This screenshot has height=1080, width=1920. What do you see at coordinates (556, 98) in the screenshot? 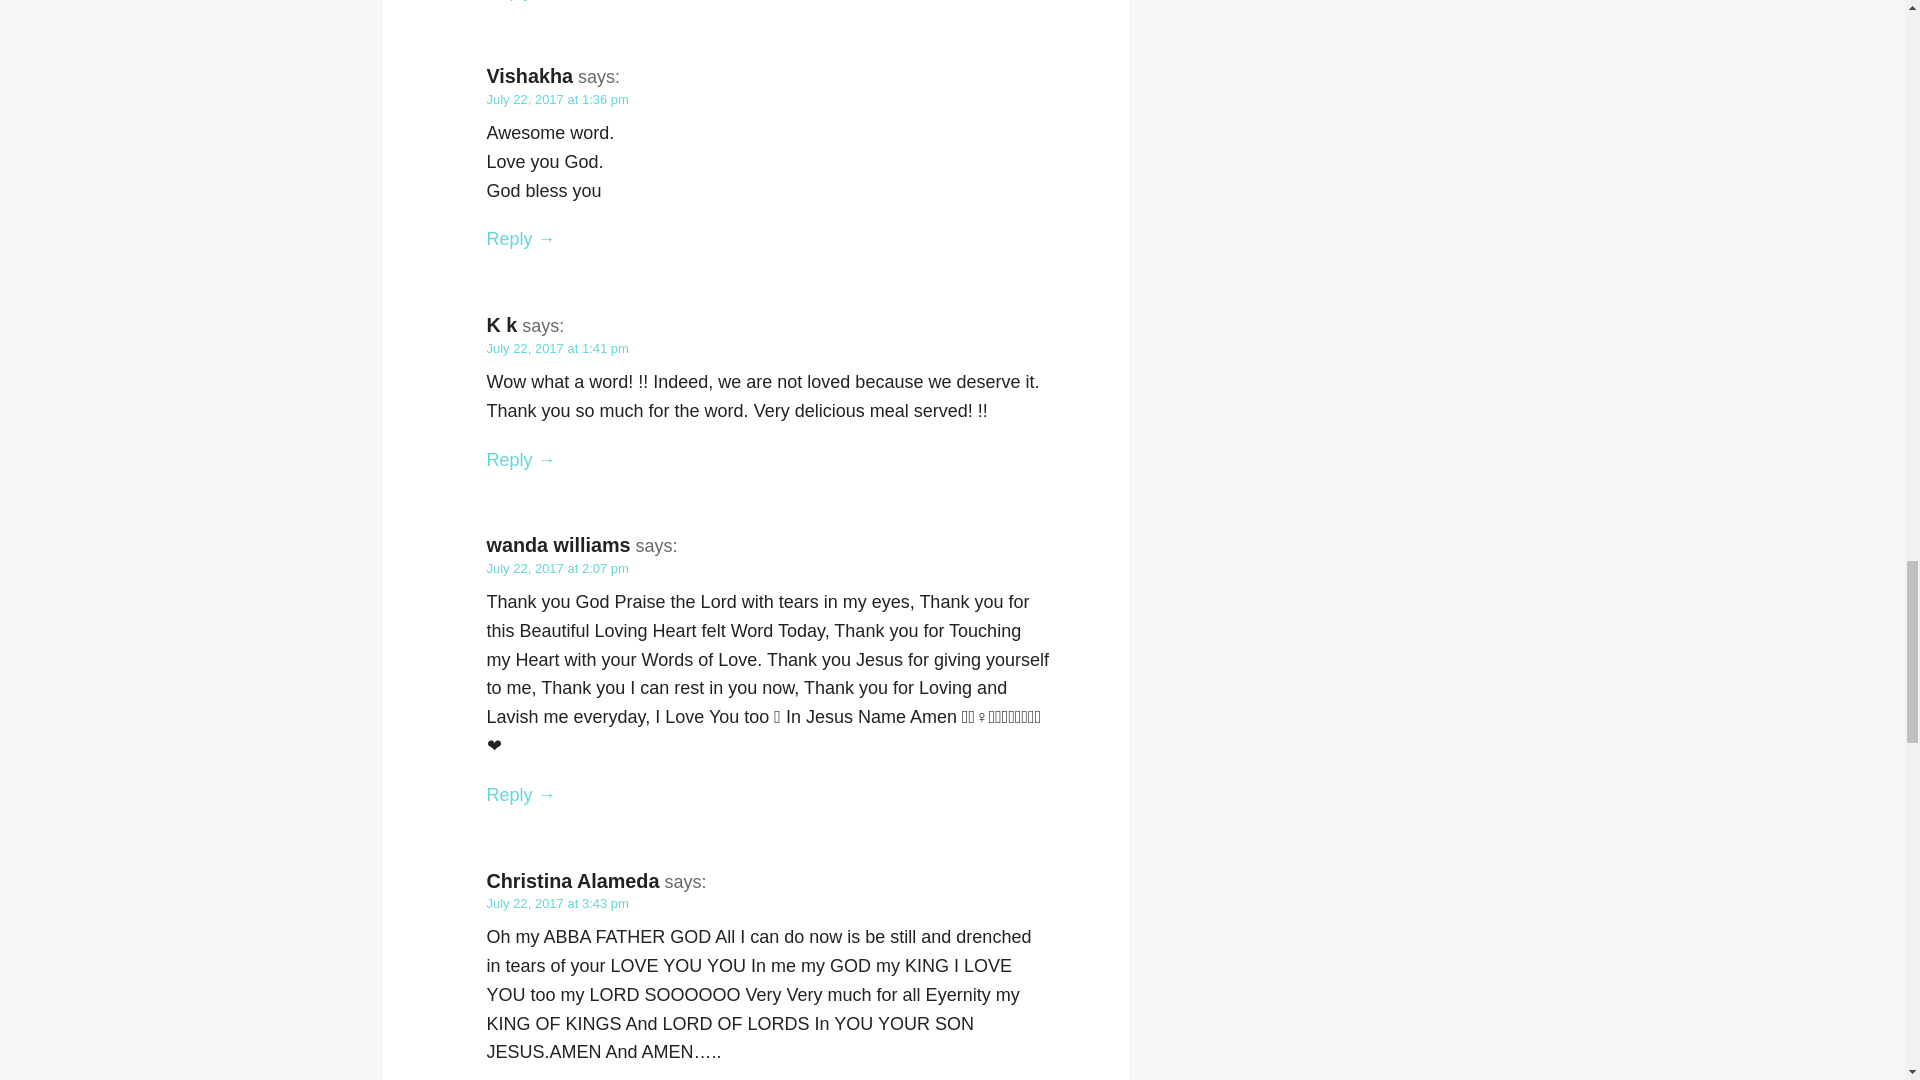
I see `July 22, 2017 at 1:36 pm` at bounding box center [556, 98].